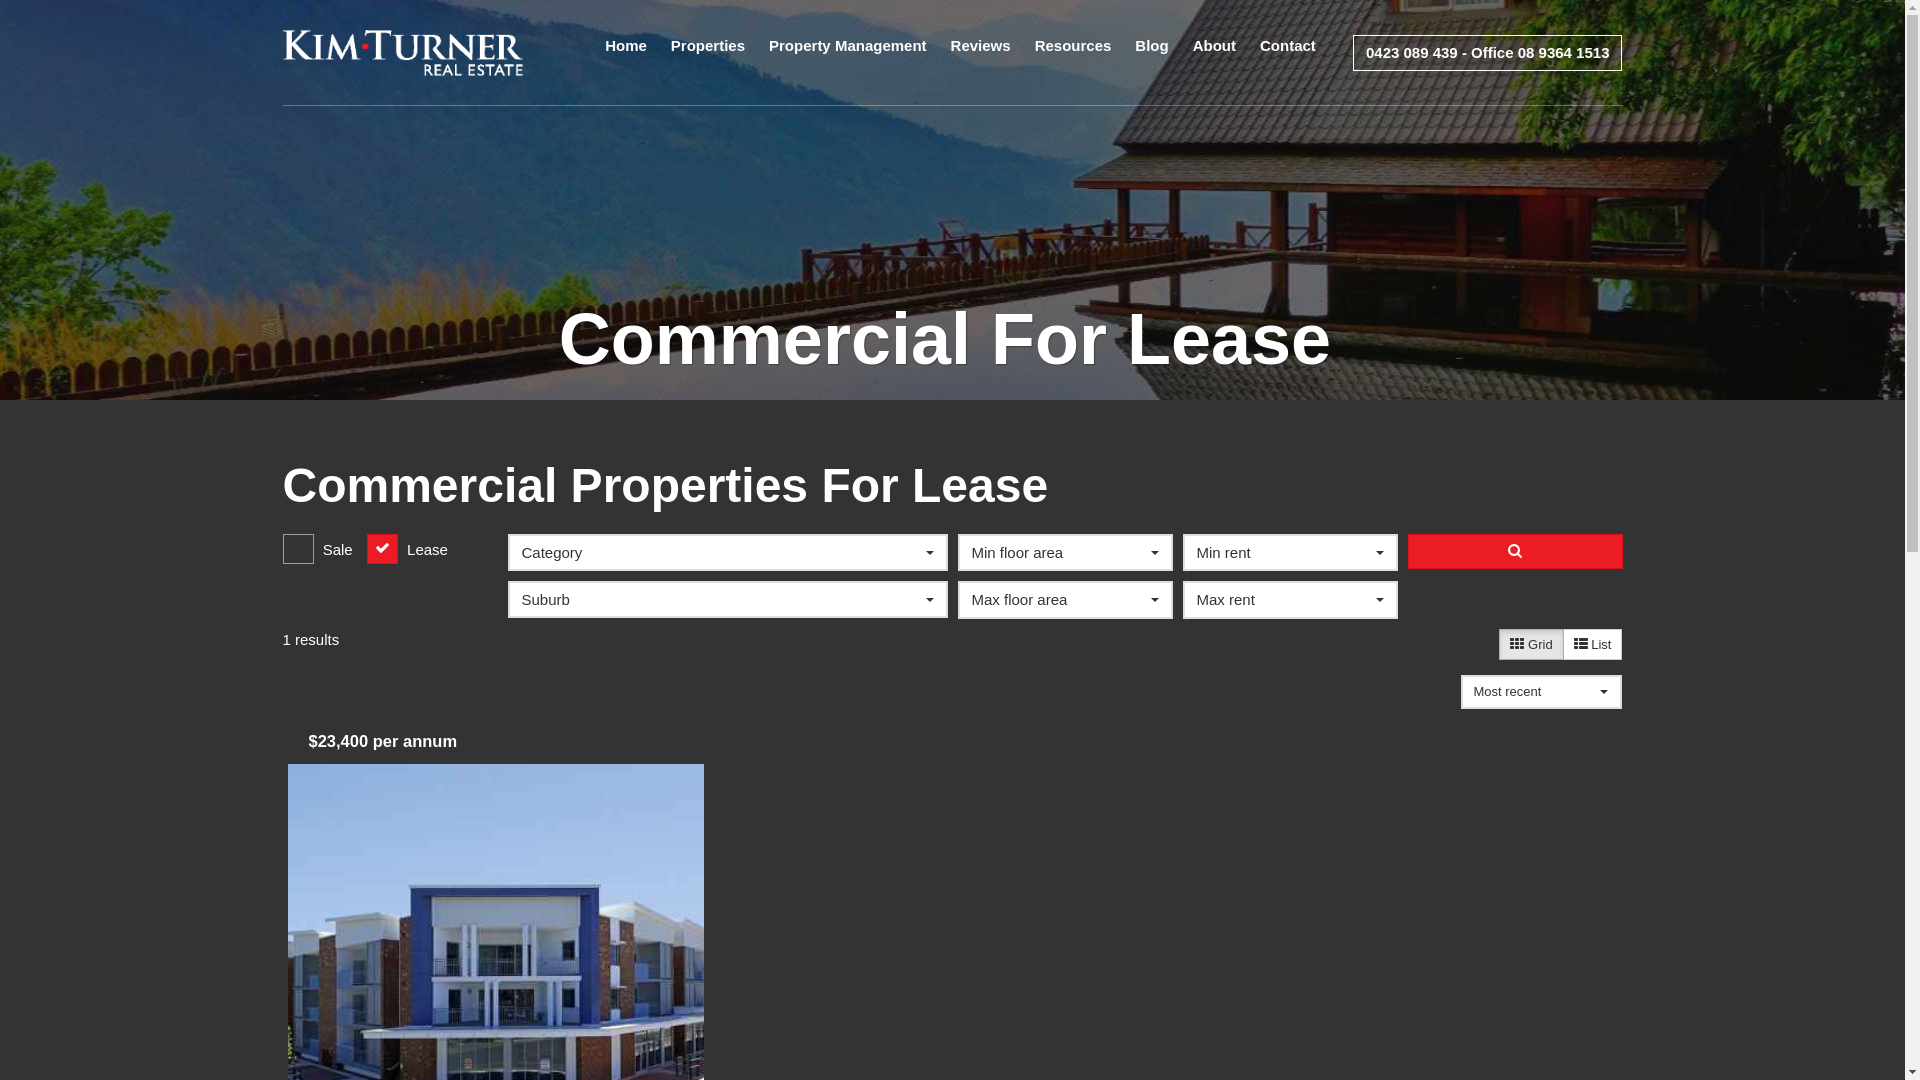  I want to click on Properties, so click(708, 53).